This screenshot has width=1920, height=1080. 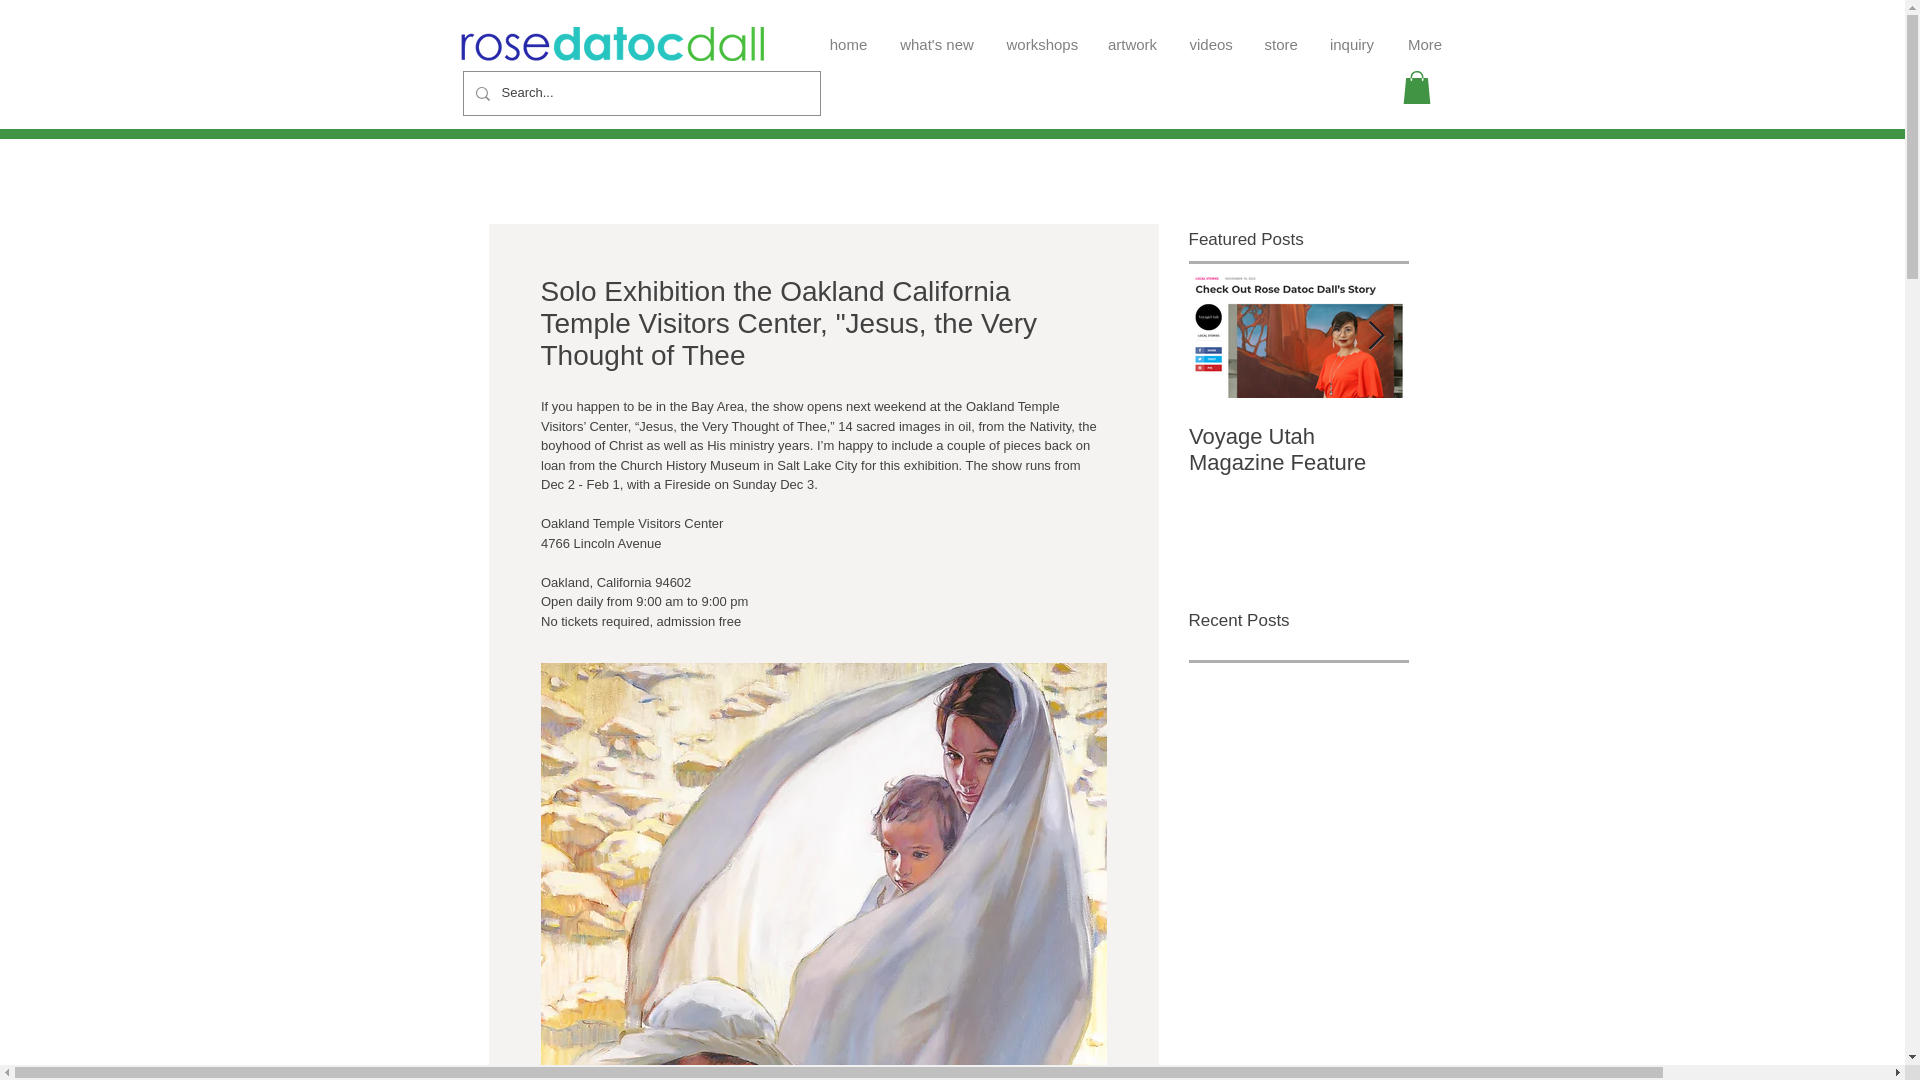 What do you see at coordinates (1298, 450) in the screenshot?
I see `Voyage Utah Magazine Feature` at bounding box center [1298, 450].